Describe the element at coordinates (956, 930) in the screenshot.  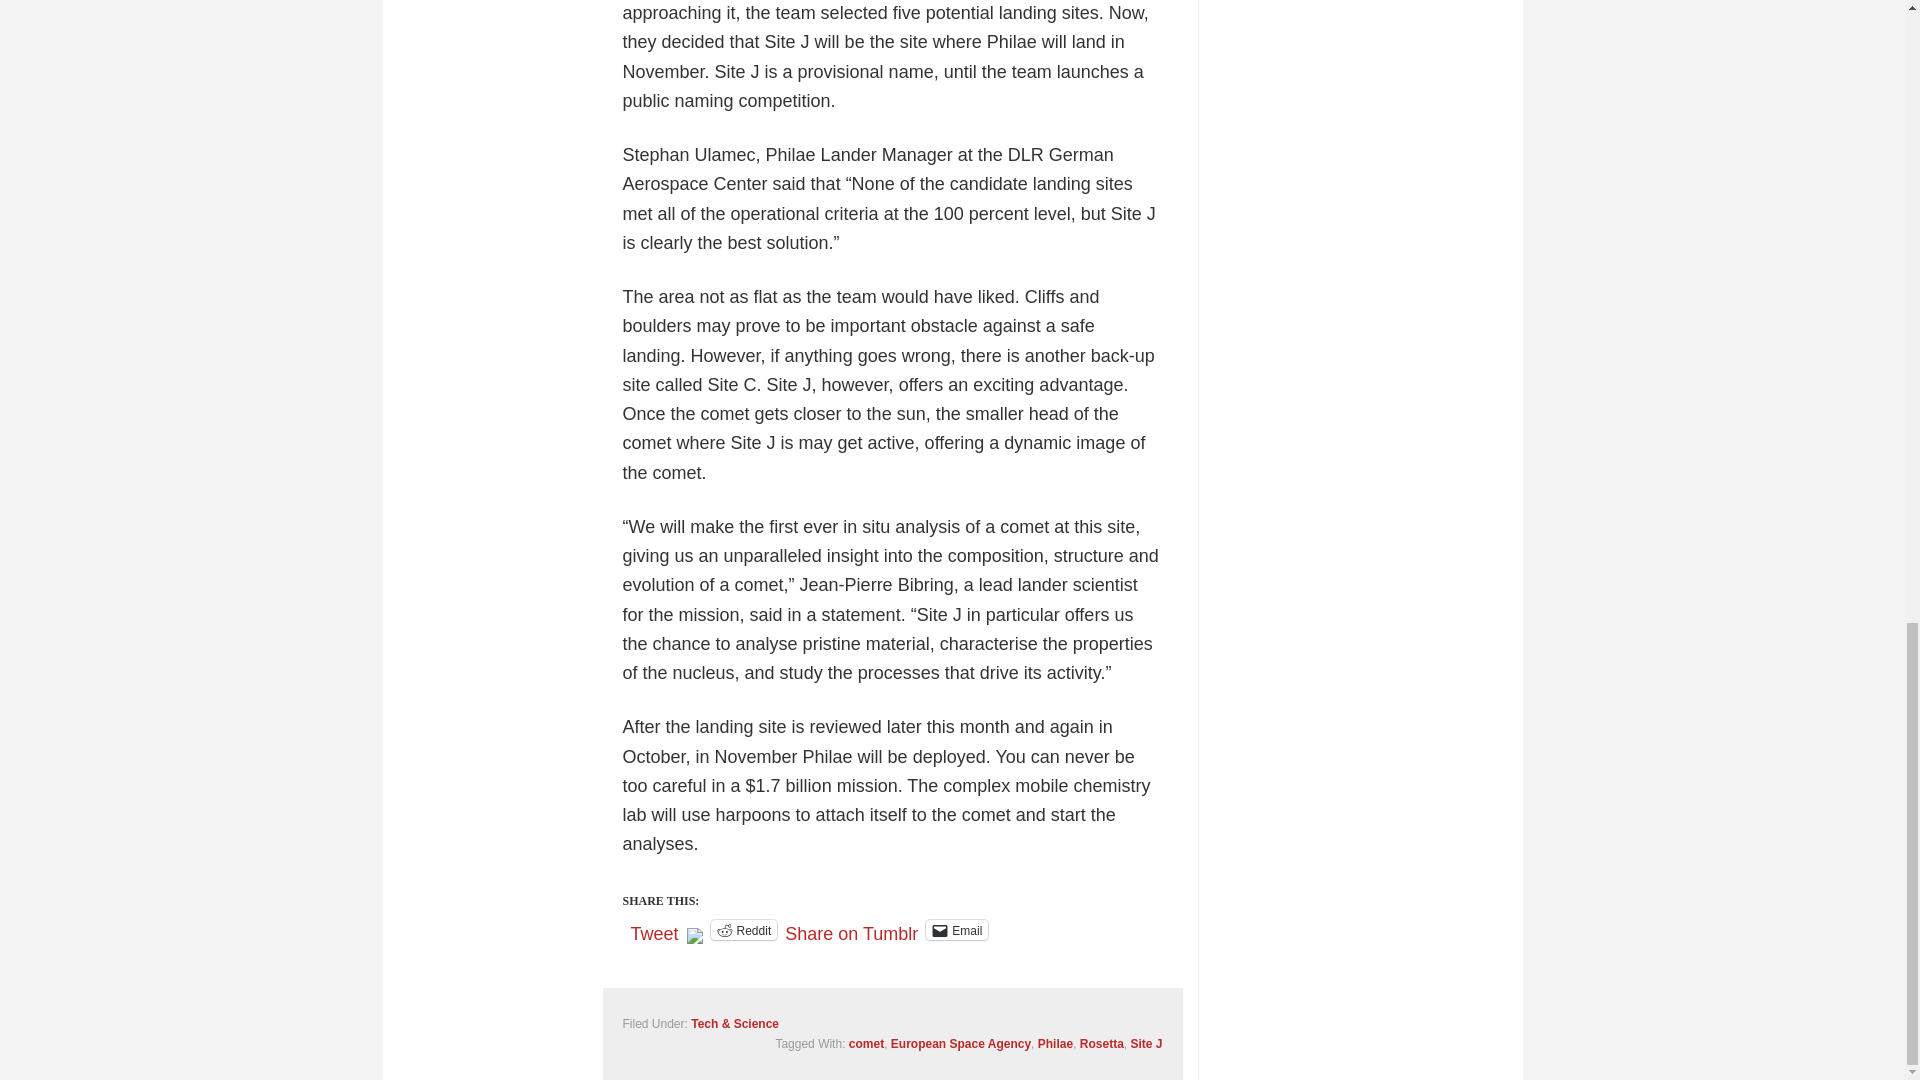
I see `Email` at that location.